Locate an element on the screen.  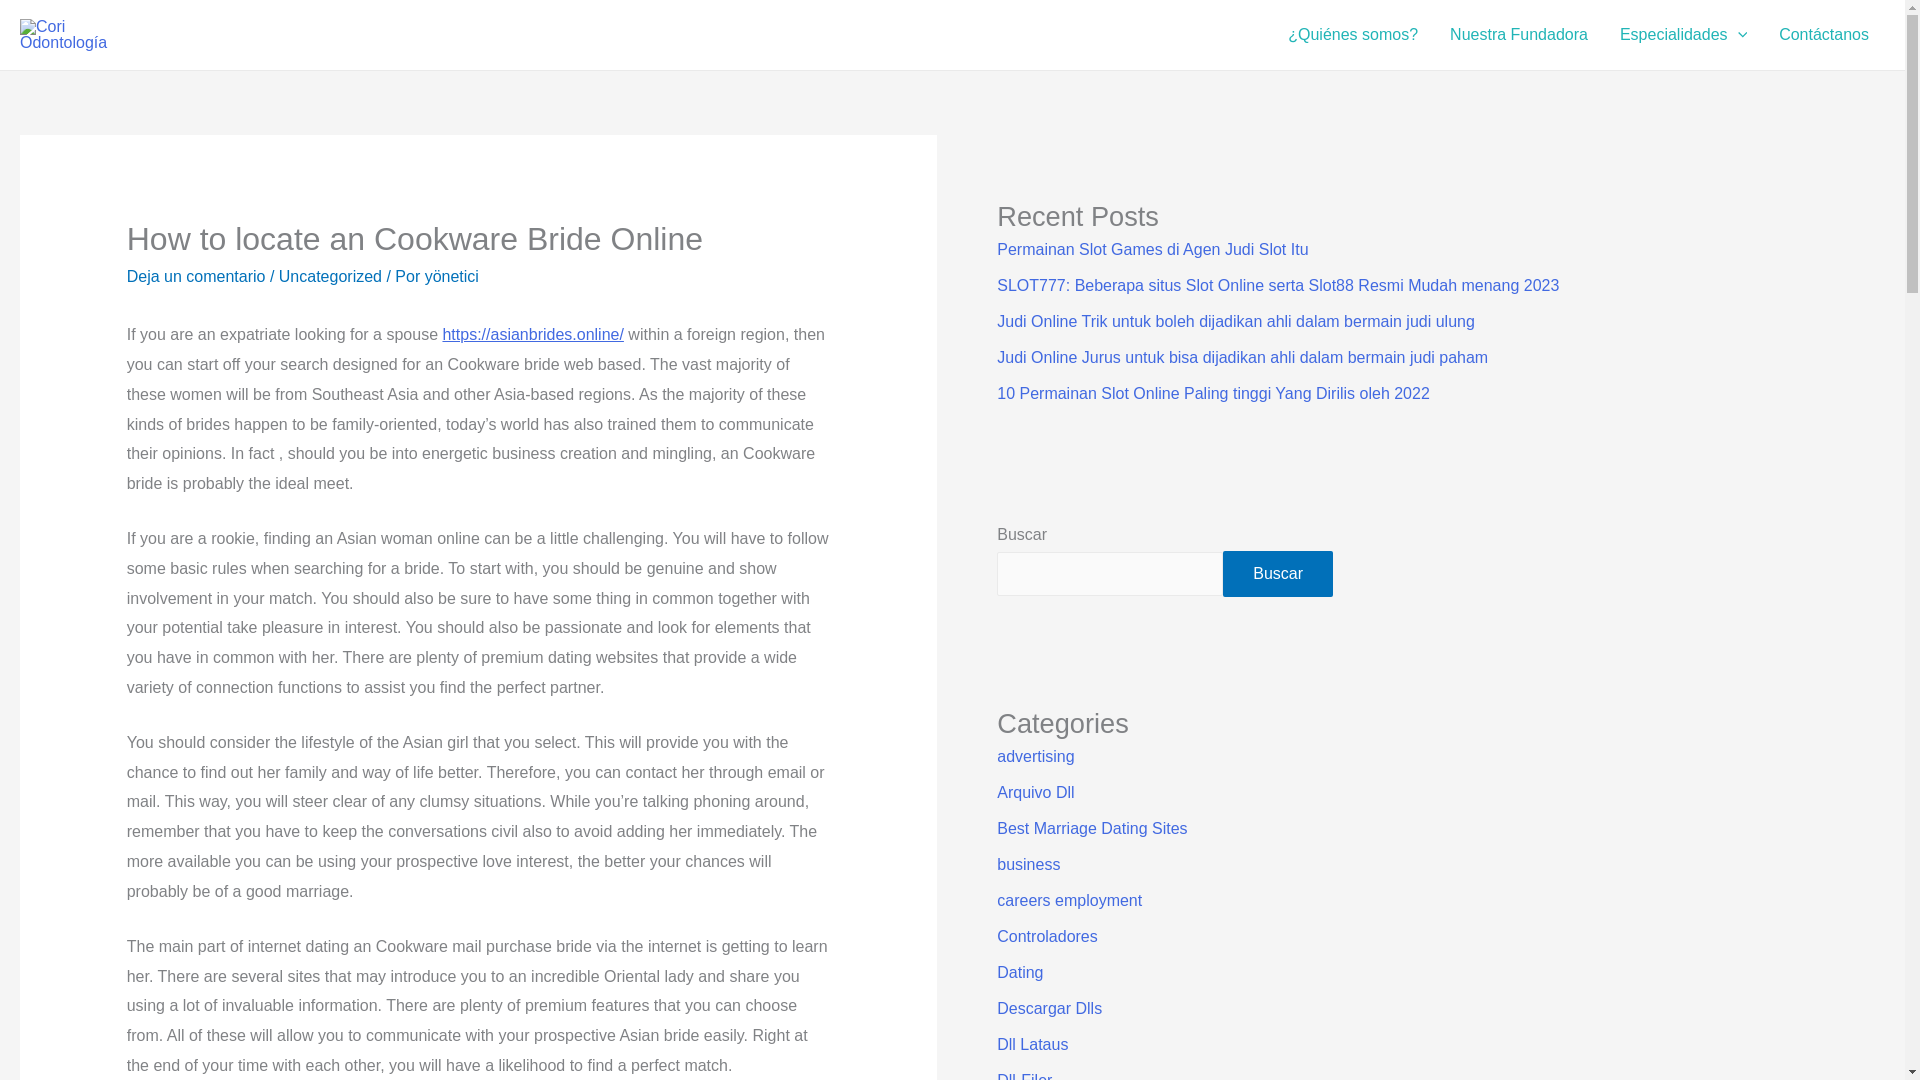
business is located at coordinates (1028, 864).